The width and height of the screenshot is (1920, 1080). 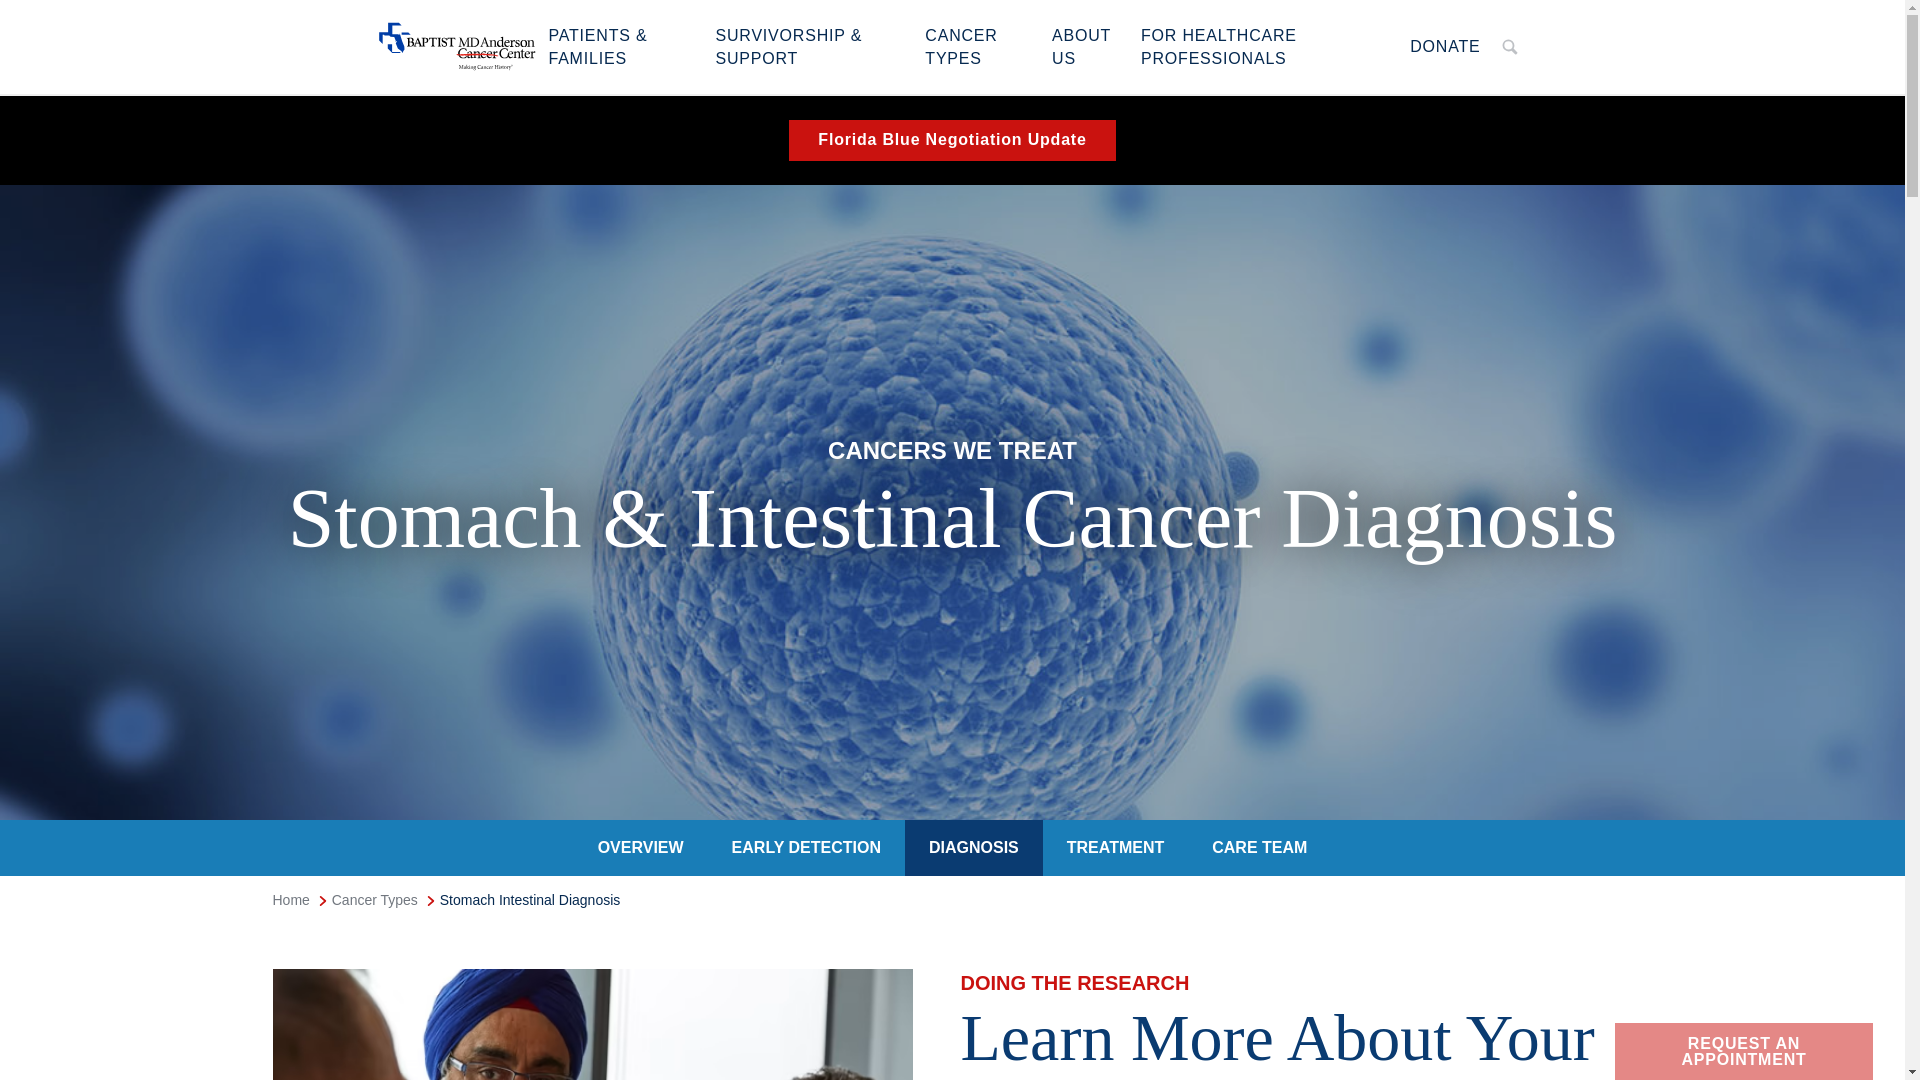 What do you see at coordinates (1264, 46) in the screenshot?
I see `Return to home` at bounding box center [1264, 46].